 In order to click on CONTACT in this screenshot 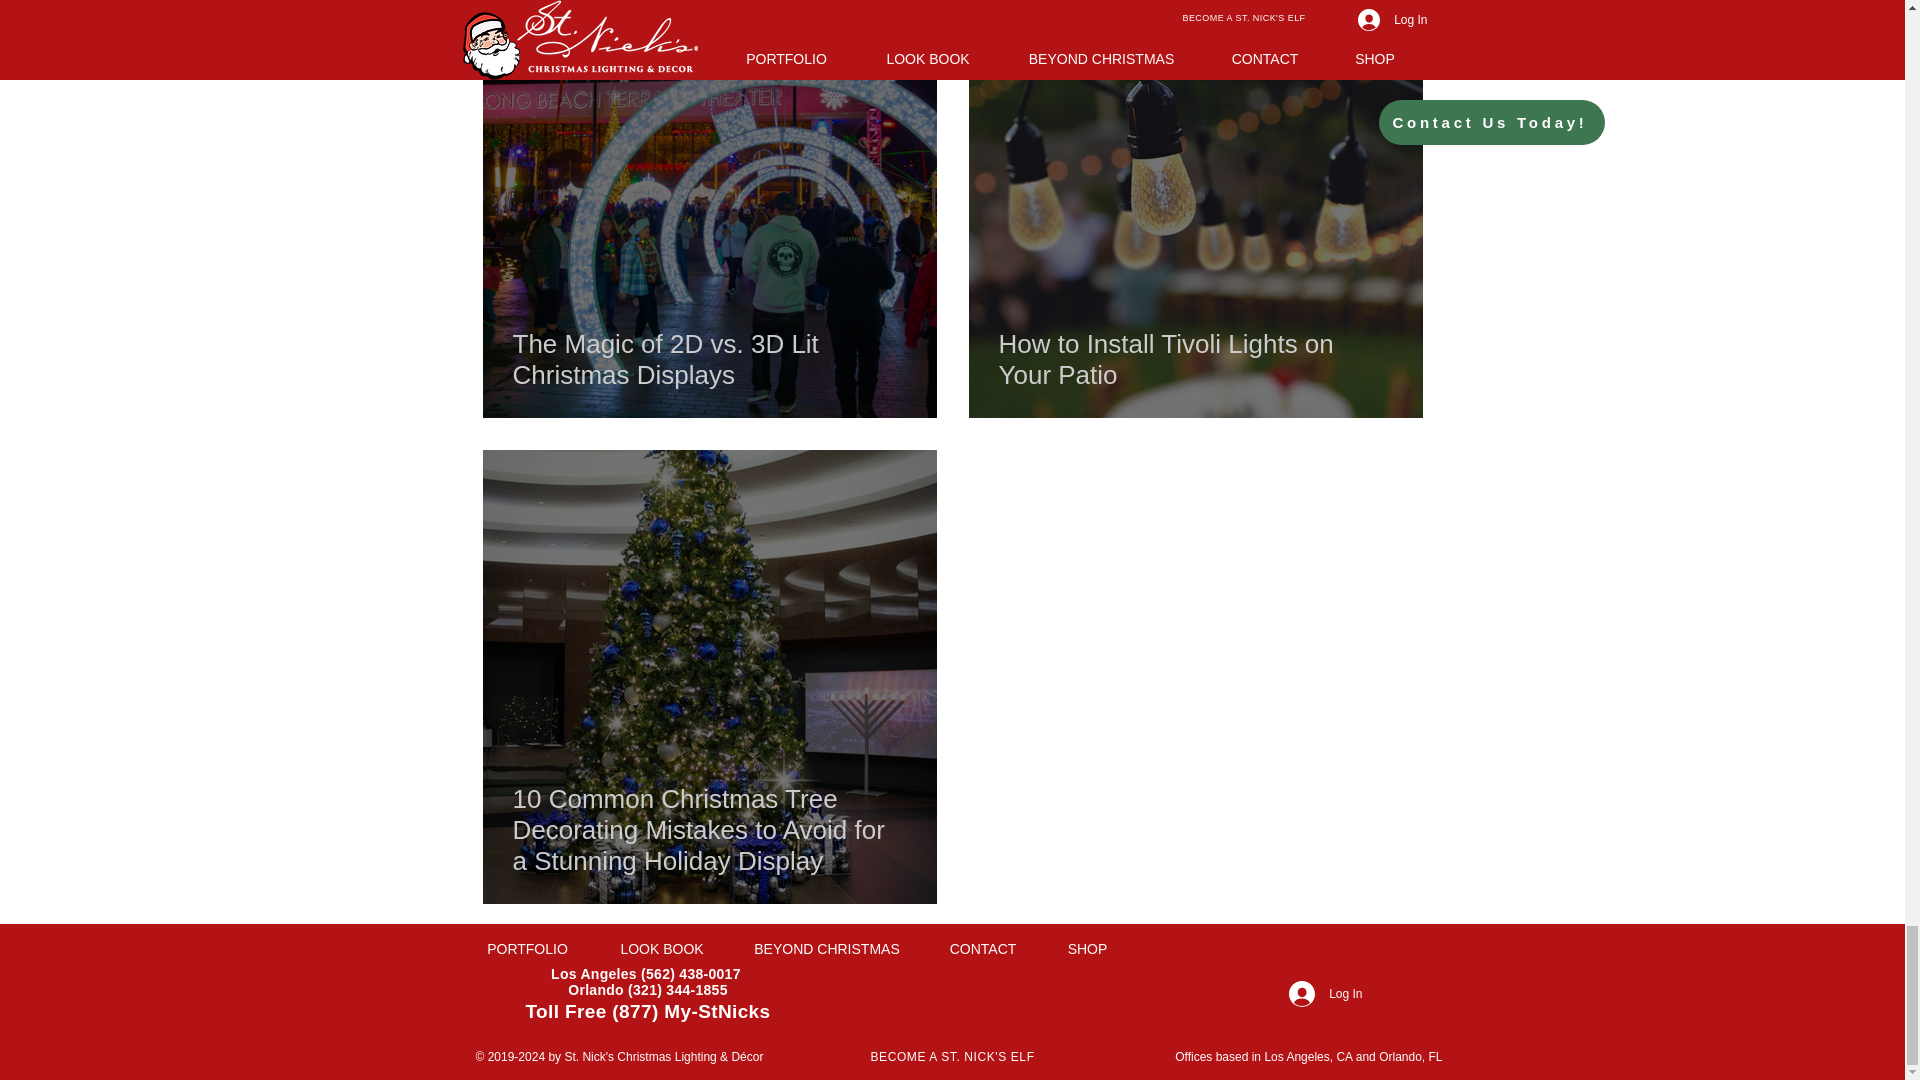, I will do `click(982, 949)`.